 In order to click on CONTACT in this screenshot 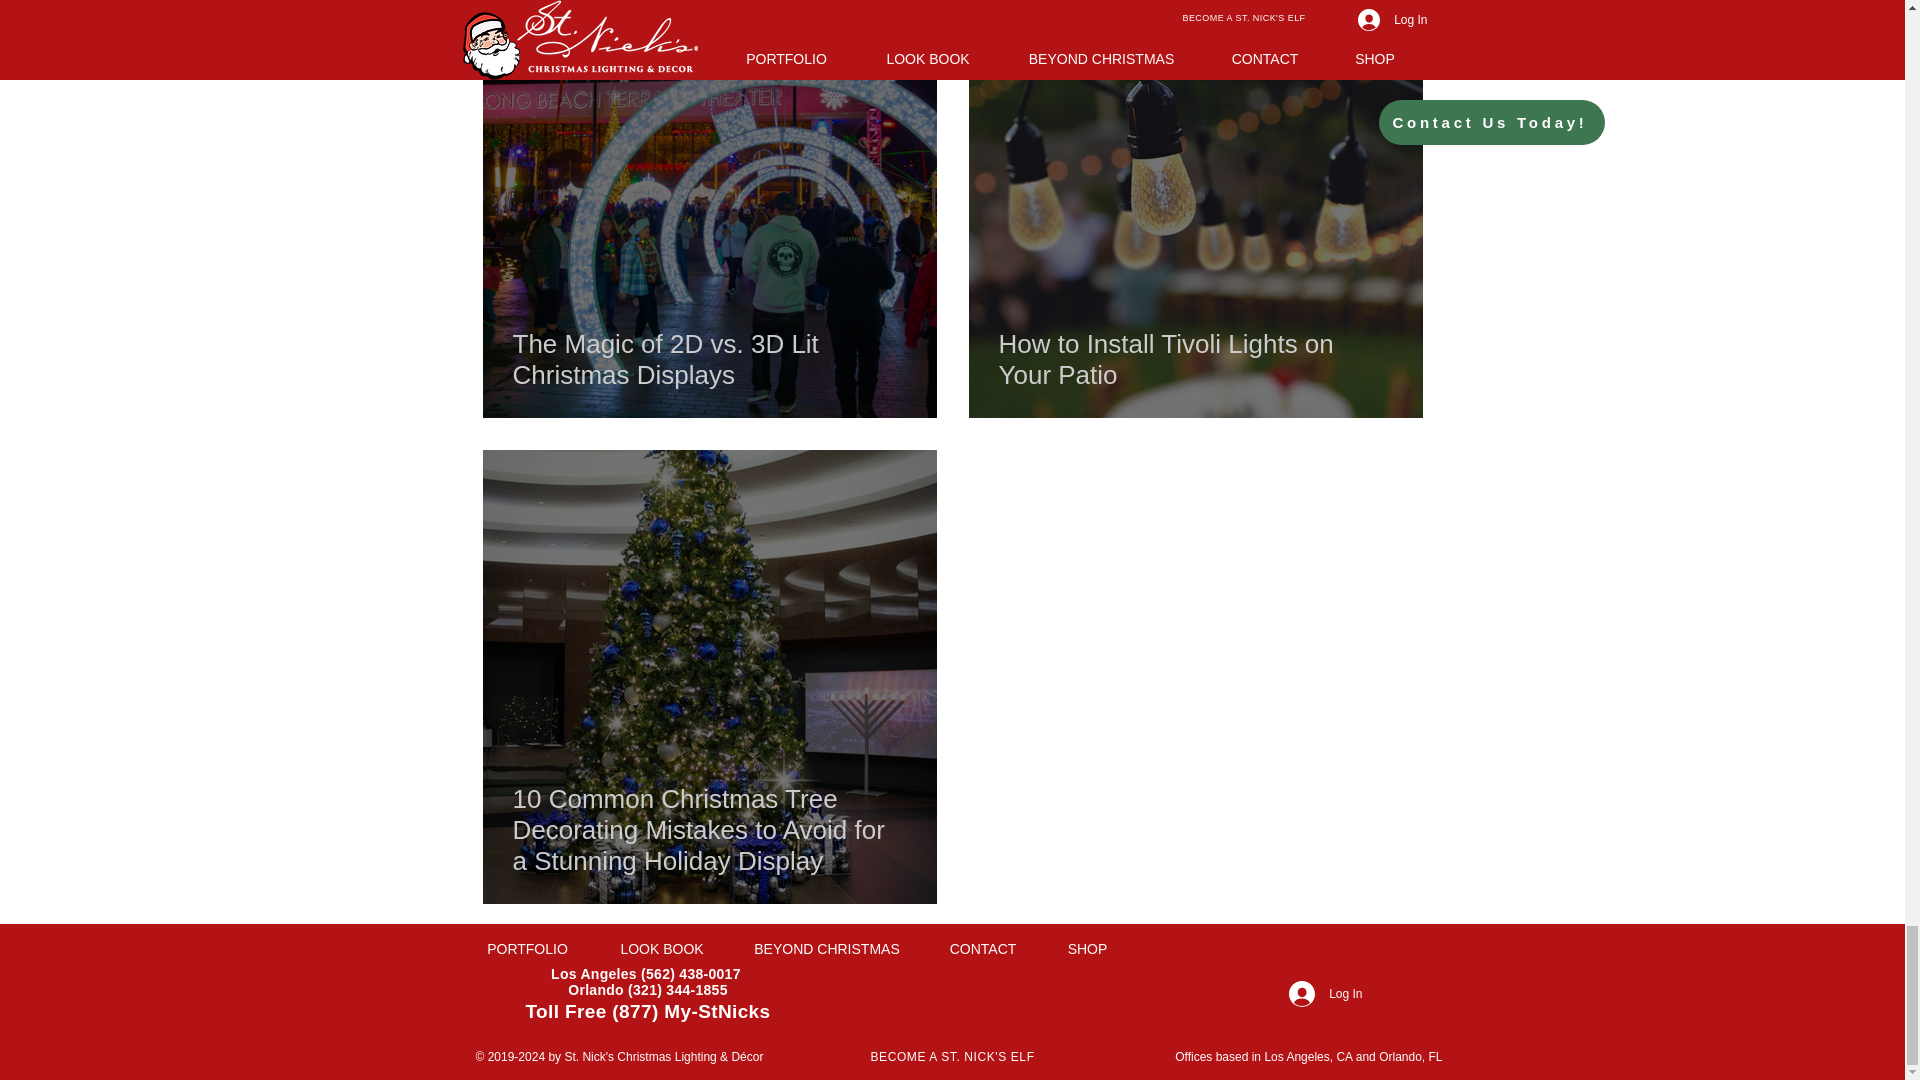, I will do `click(982, 949)`.